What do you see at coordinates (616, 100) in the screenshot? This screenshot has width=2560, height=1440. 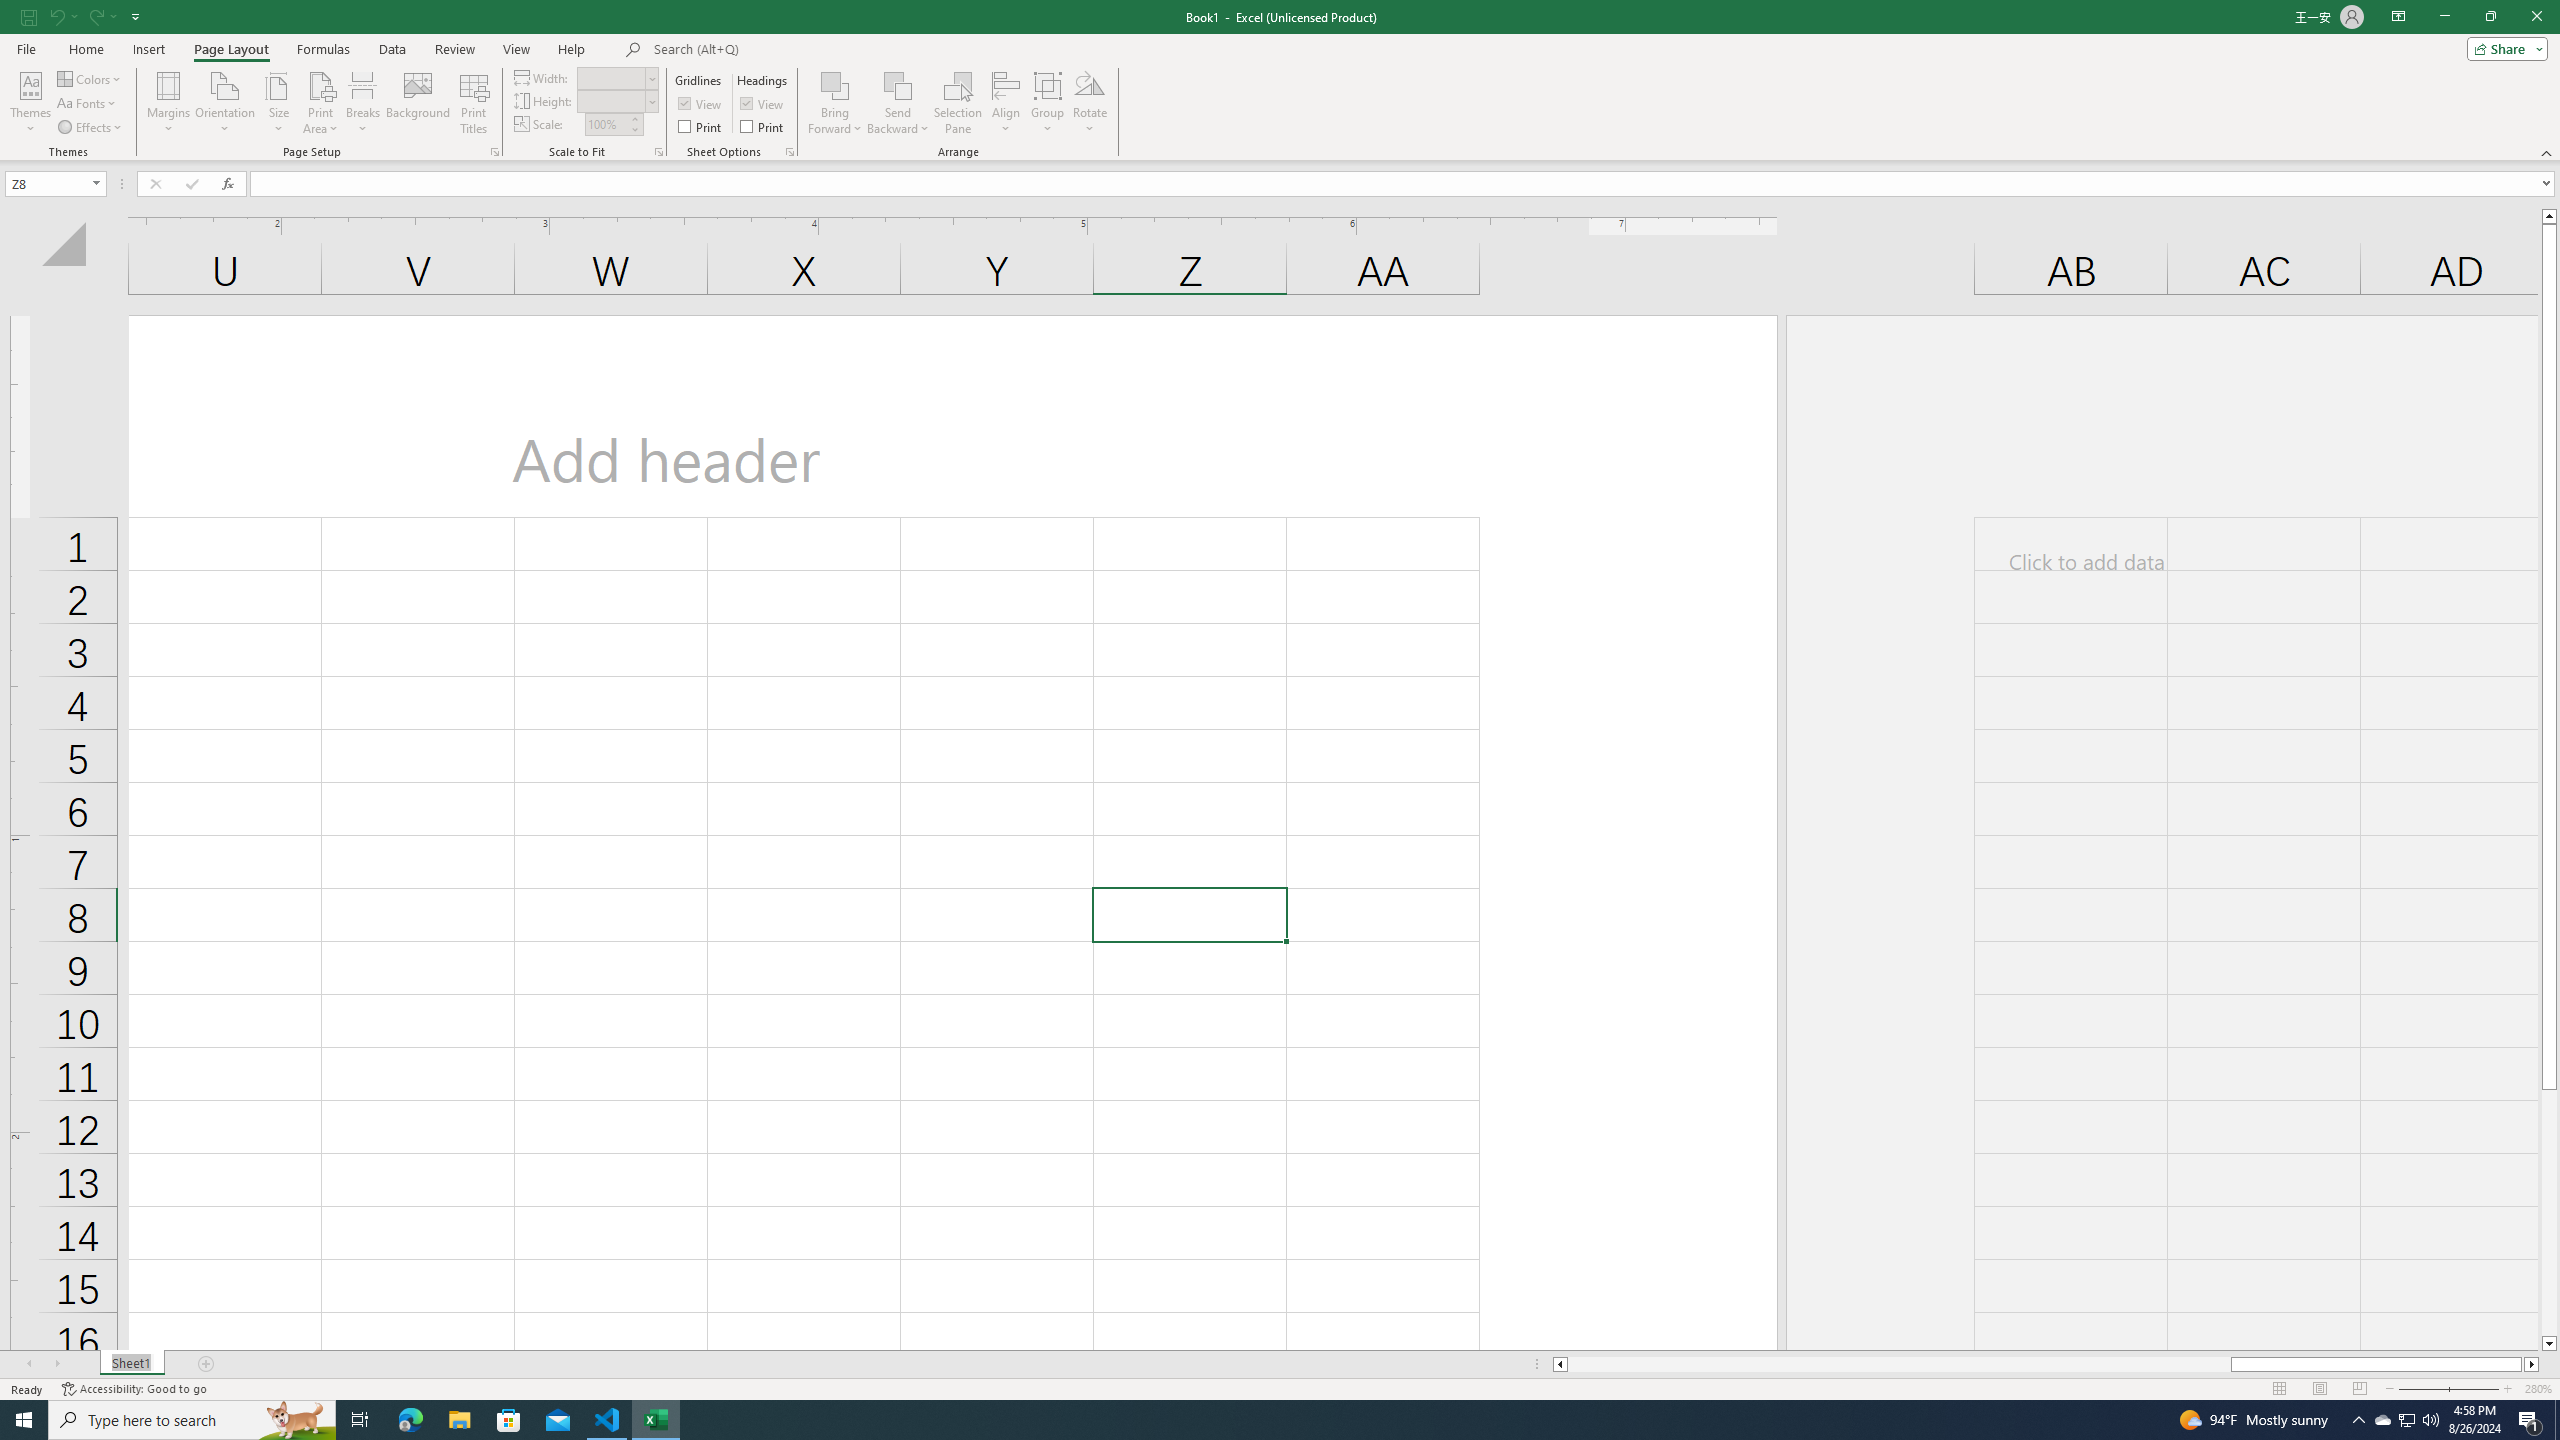 I see `Height` at bounding box center [616, 100].